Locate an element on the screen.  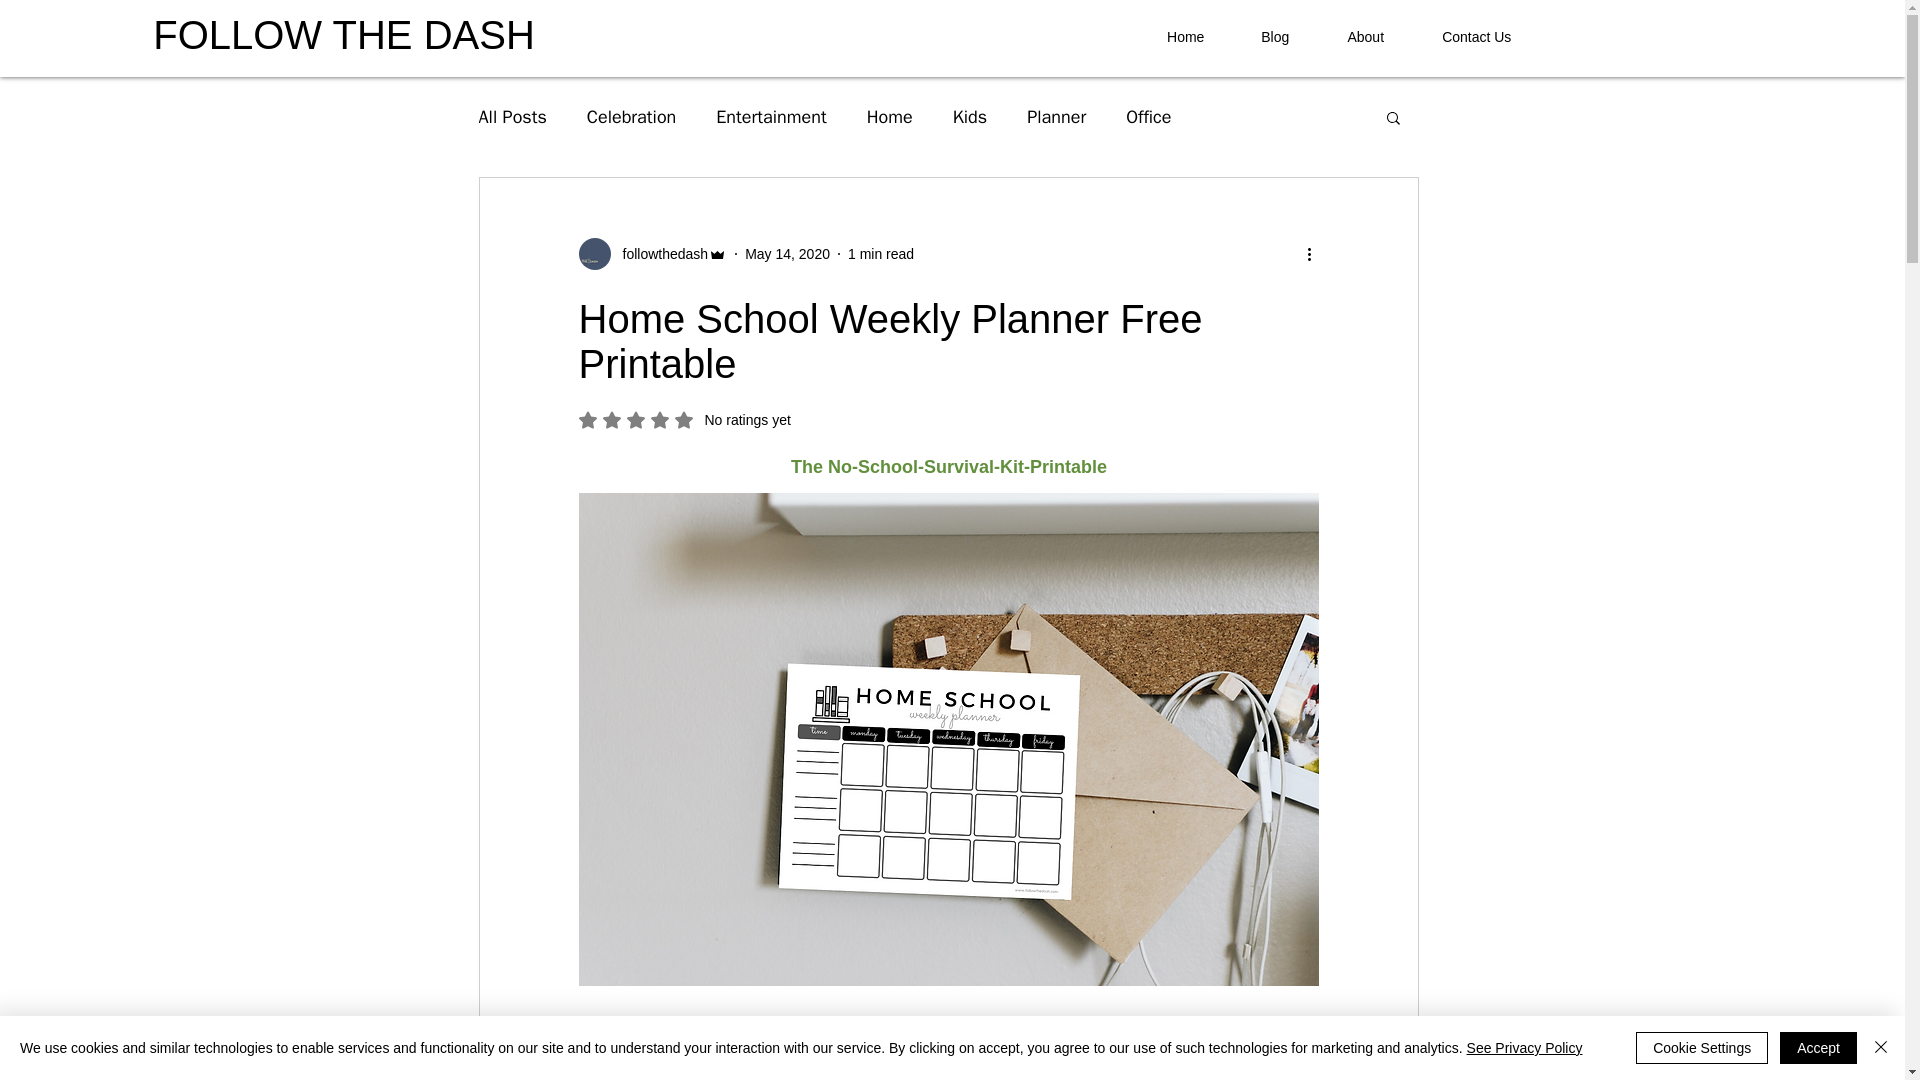
All Posts is located at coordinates (890, 116).